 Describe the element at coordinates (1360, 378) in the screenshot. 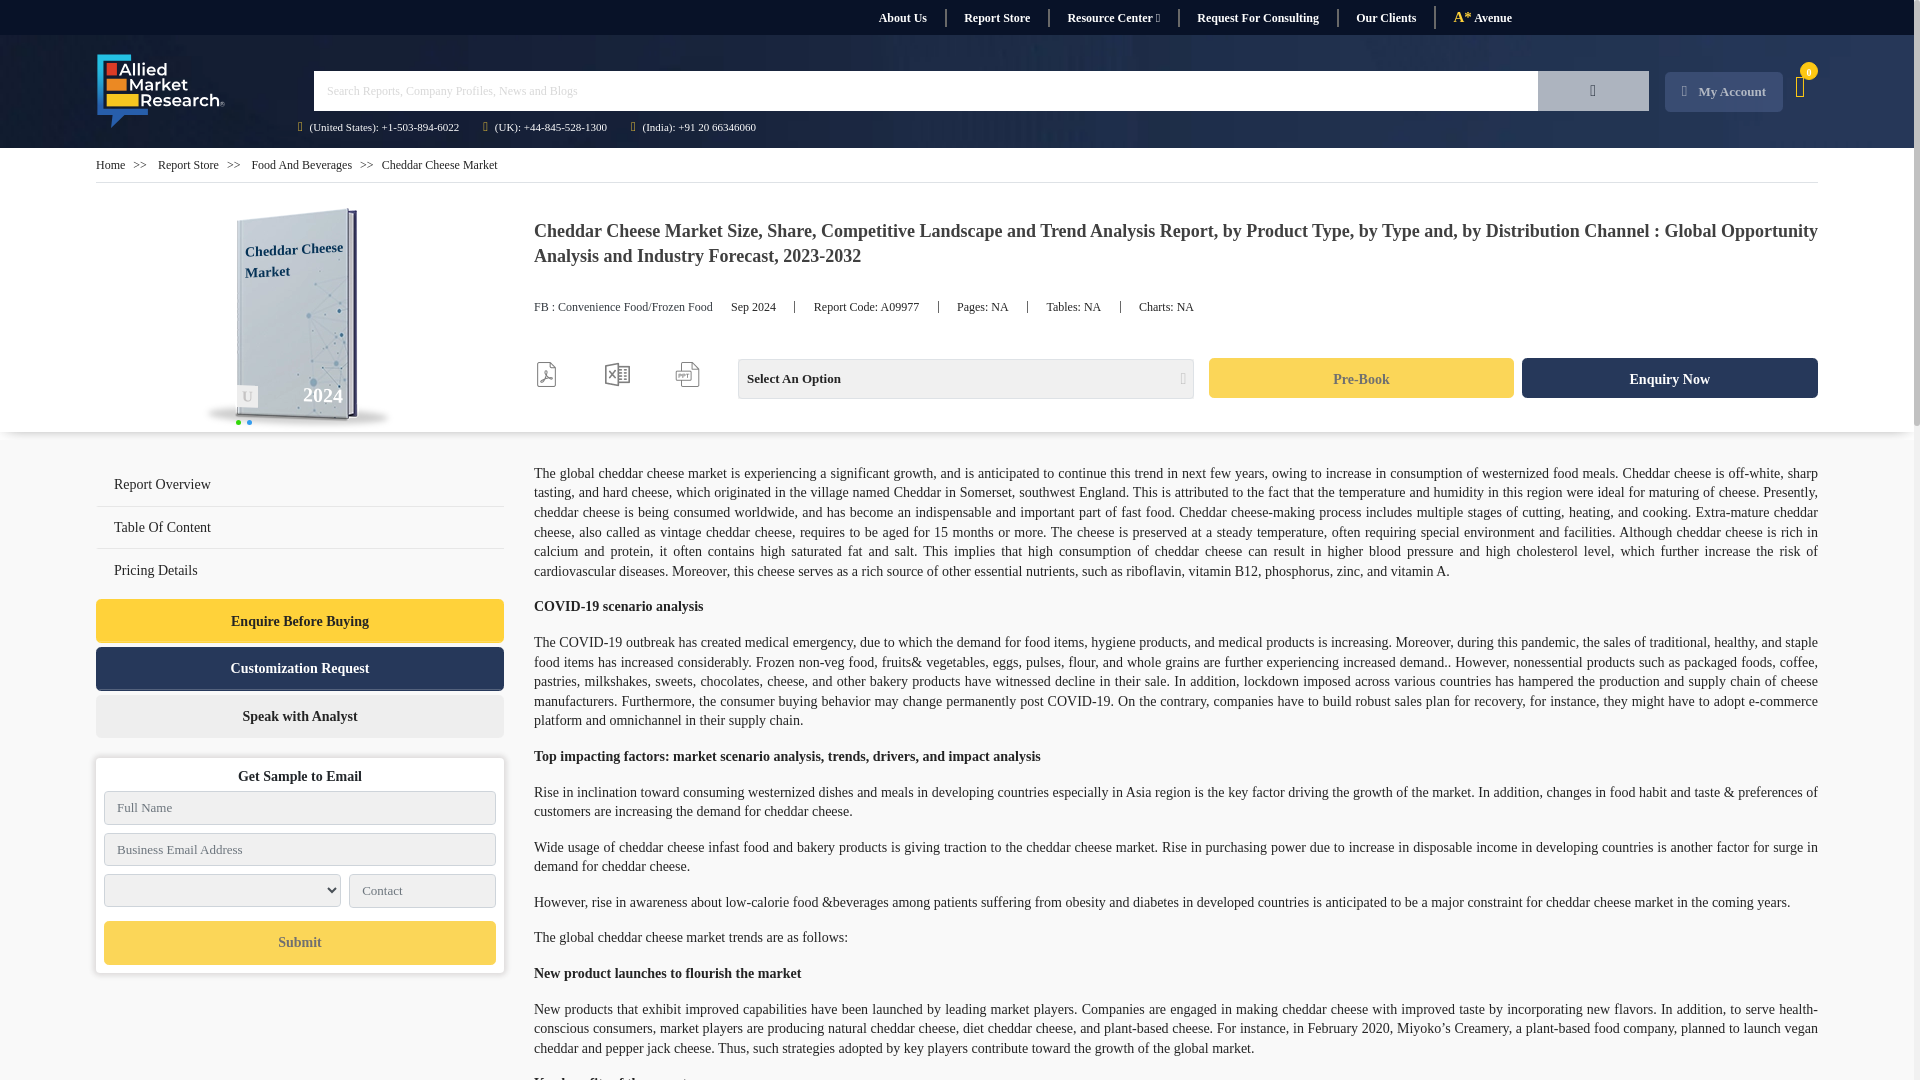

I see `Pre-Book` at that location.